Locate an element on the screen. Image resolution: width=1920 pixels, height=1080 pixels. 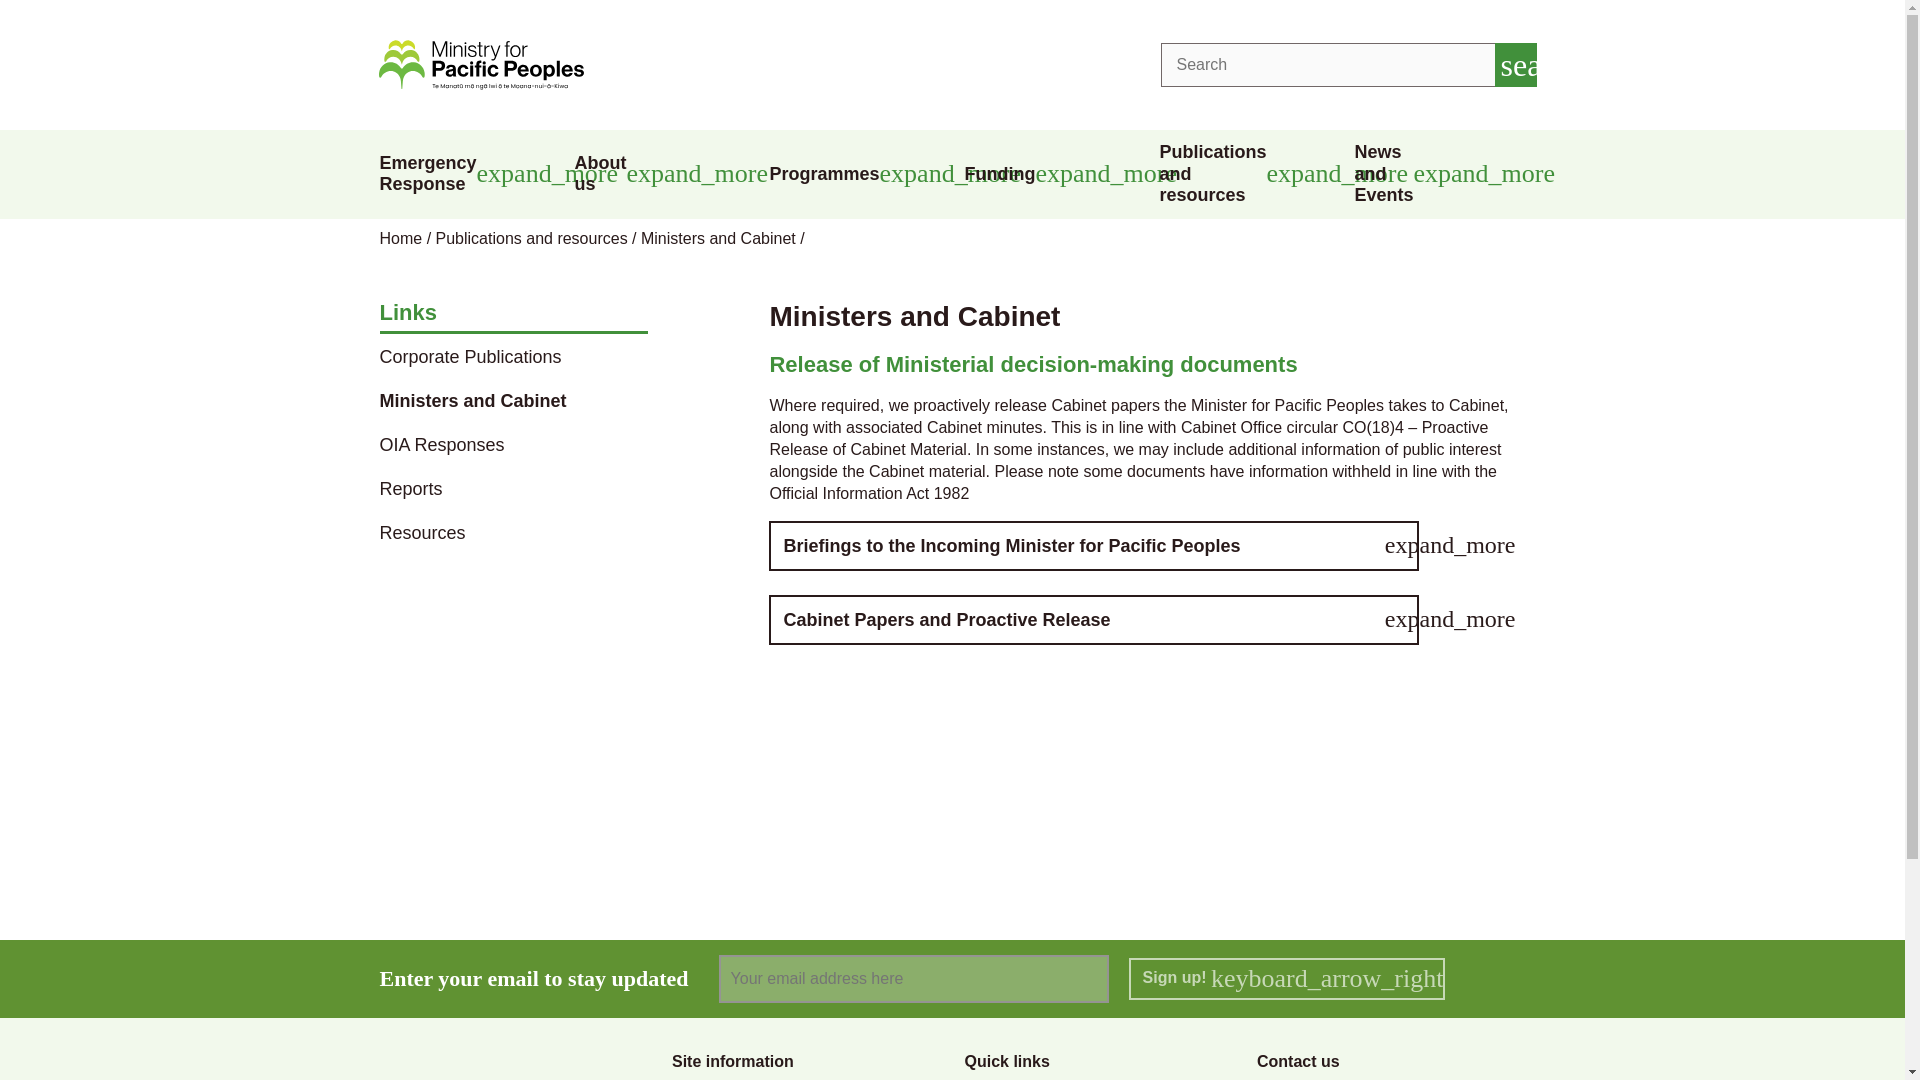
About us is located at coordinates (659, 174).